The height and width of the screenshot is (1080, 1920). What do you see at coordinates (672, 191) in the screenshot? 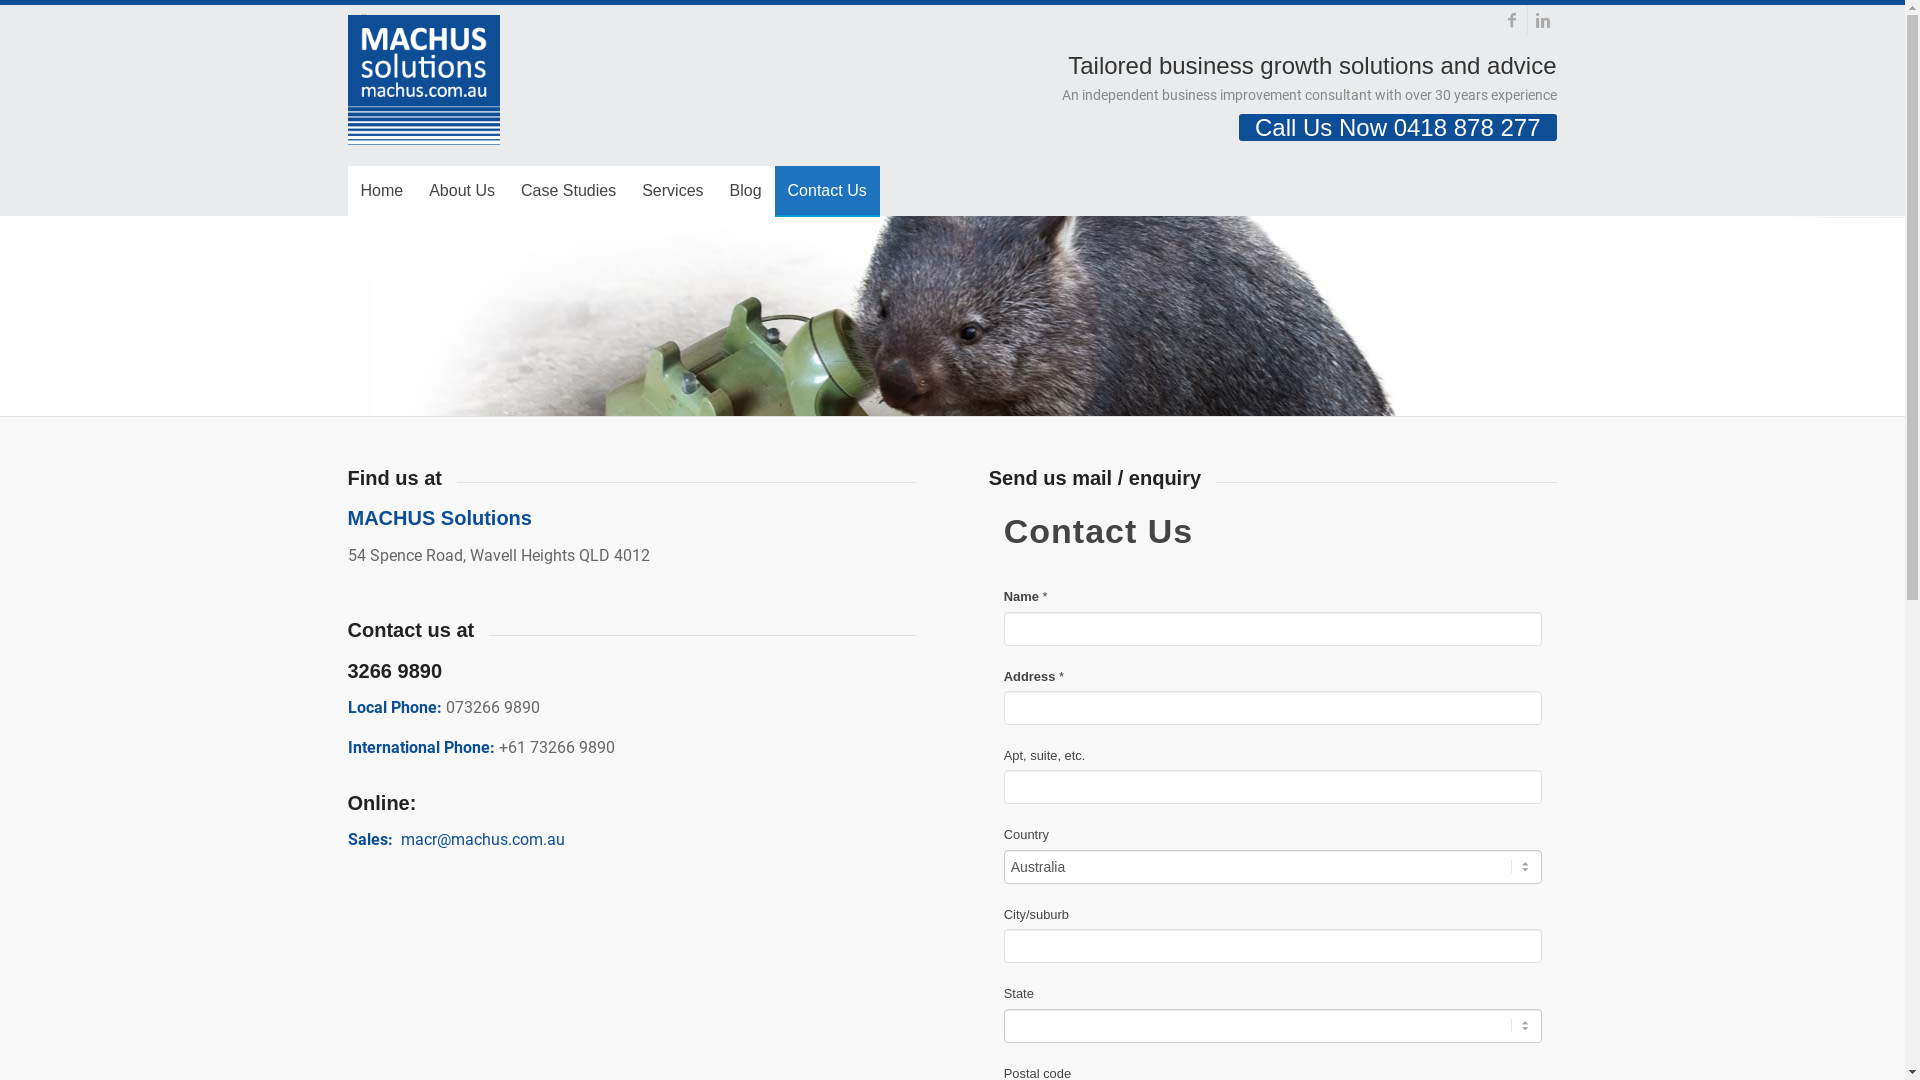
I see `Services` at bounding box center [672, 191].